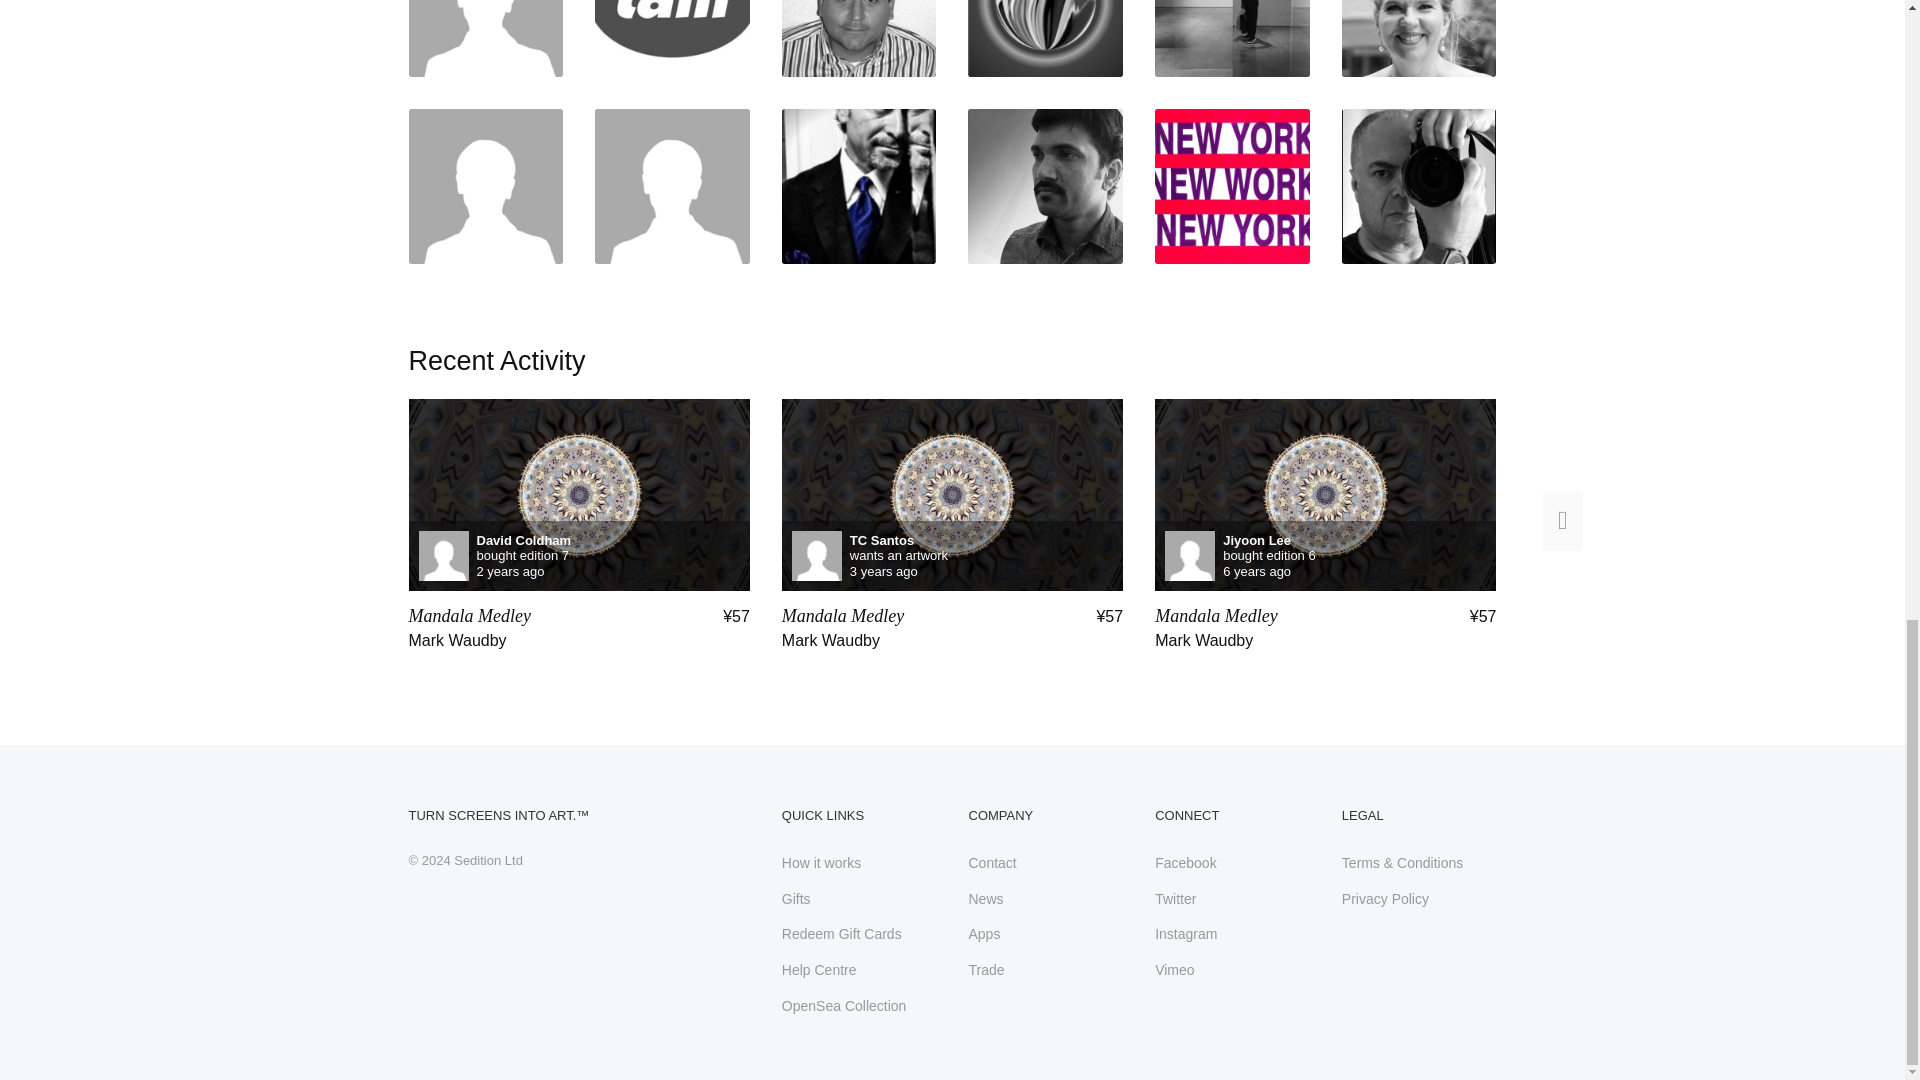 This screenshot has height=1080, width=1920. Describe the element at coordinates (672, 186) in the screenshot. I see `NAT Shulman ` at that location.